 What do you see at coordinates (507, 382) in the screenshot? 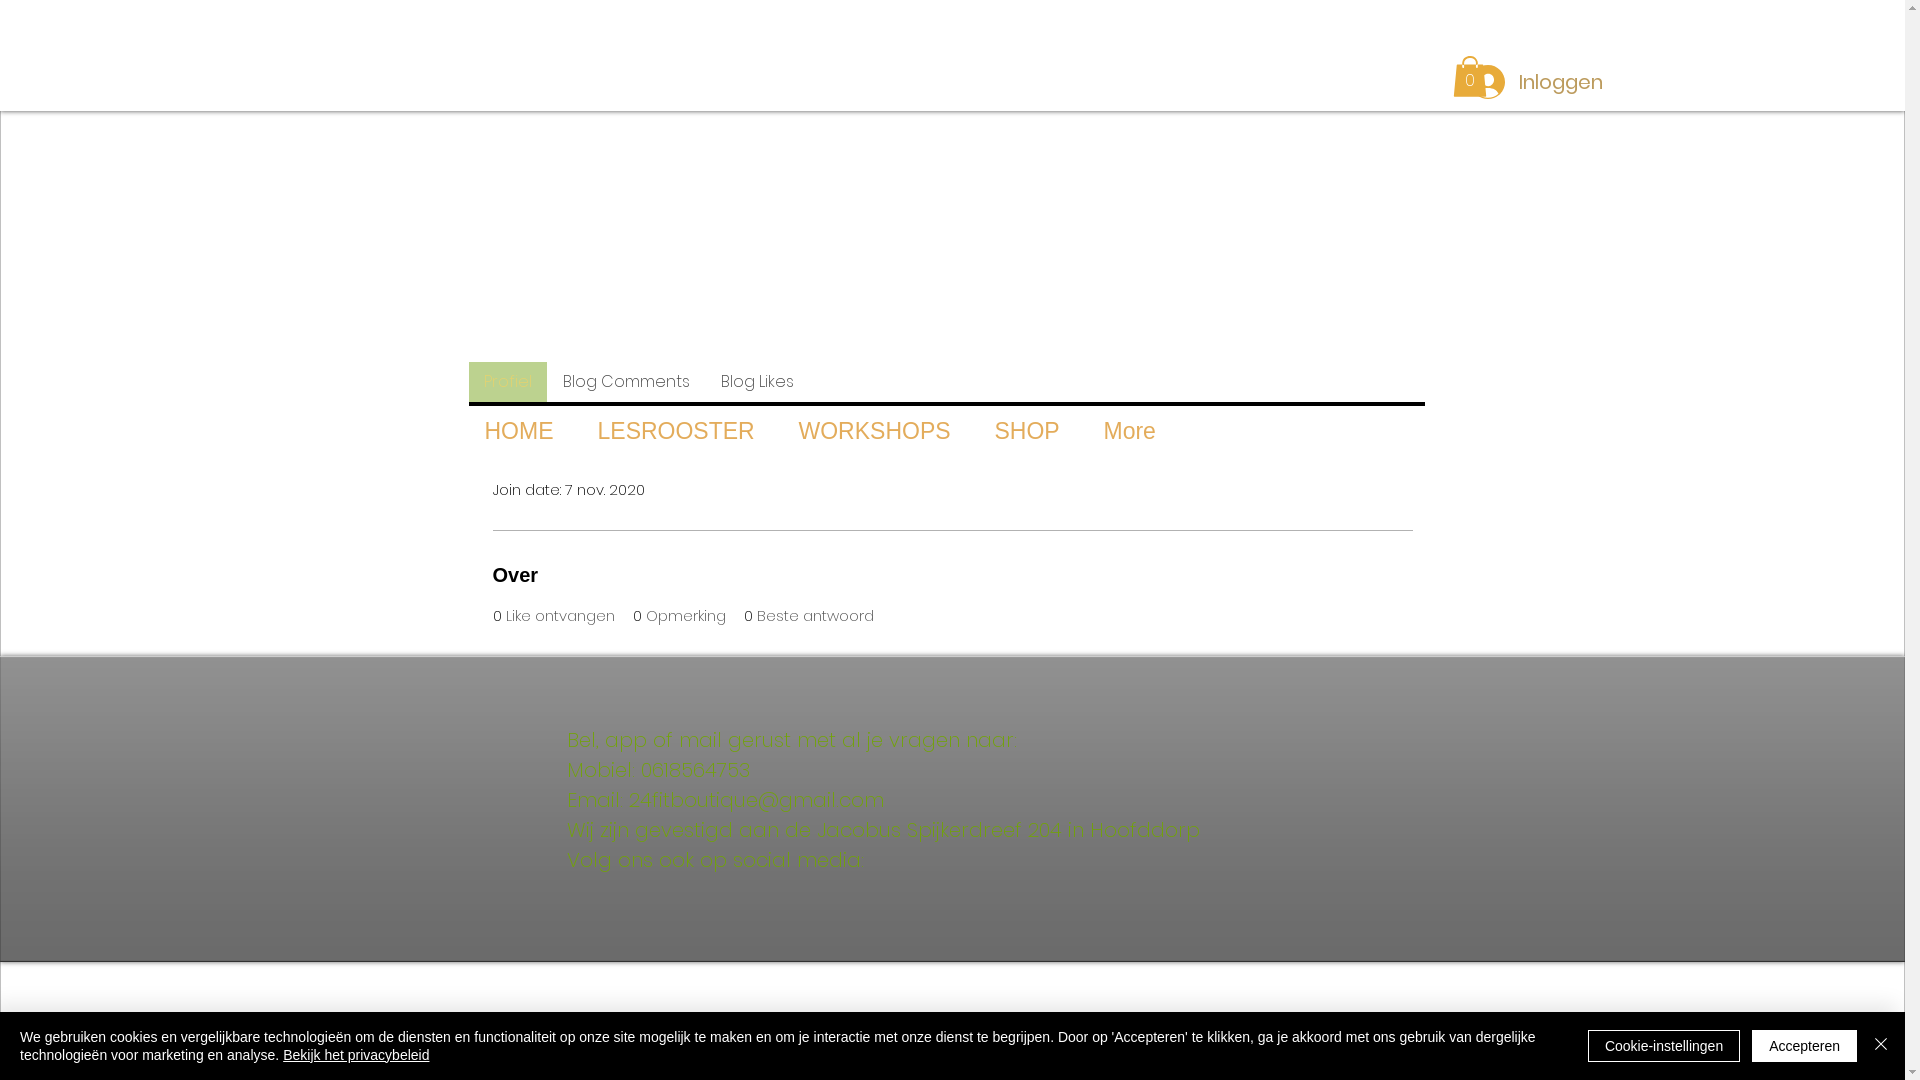
I see `Profiel` at bounding box center [507, 382].